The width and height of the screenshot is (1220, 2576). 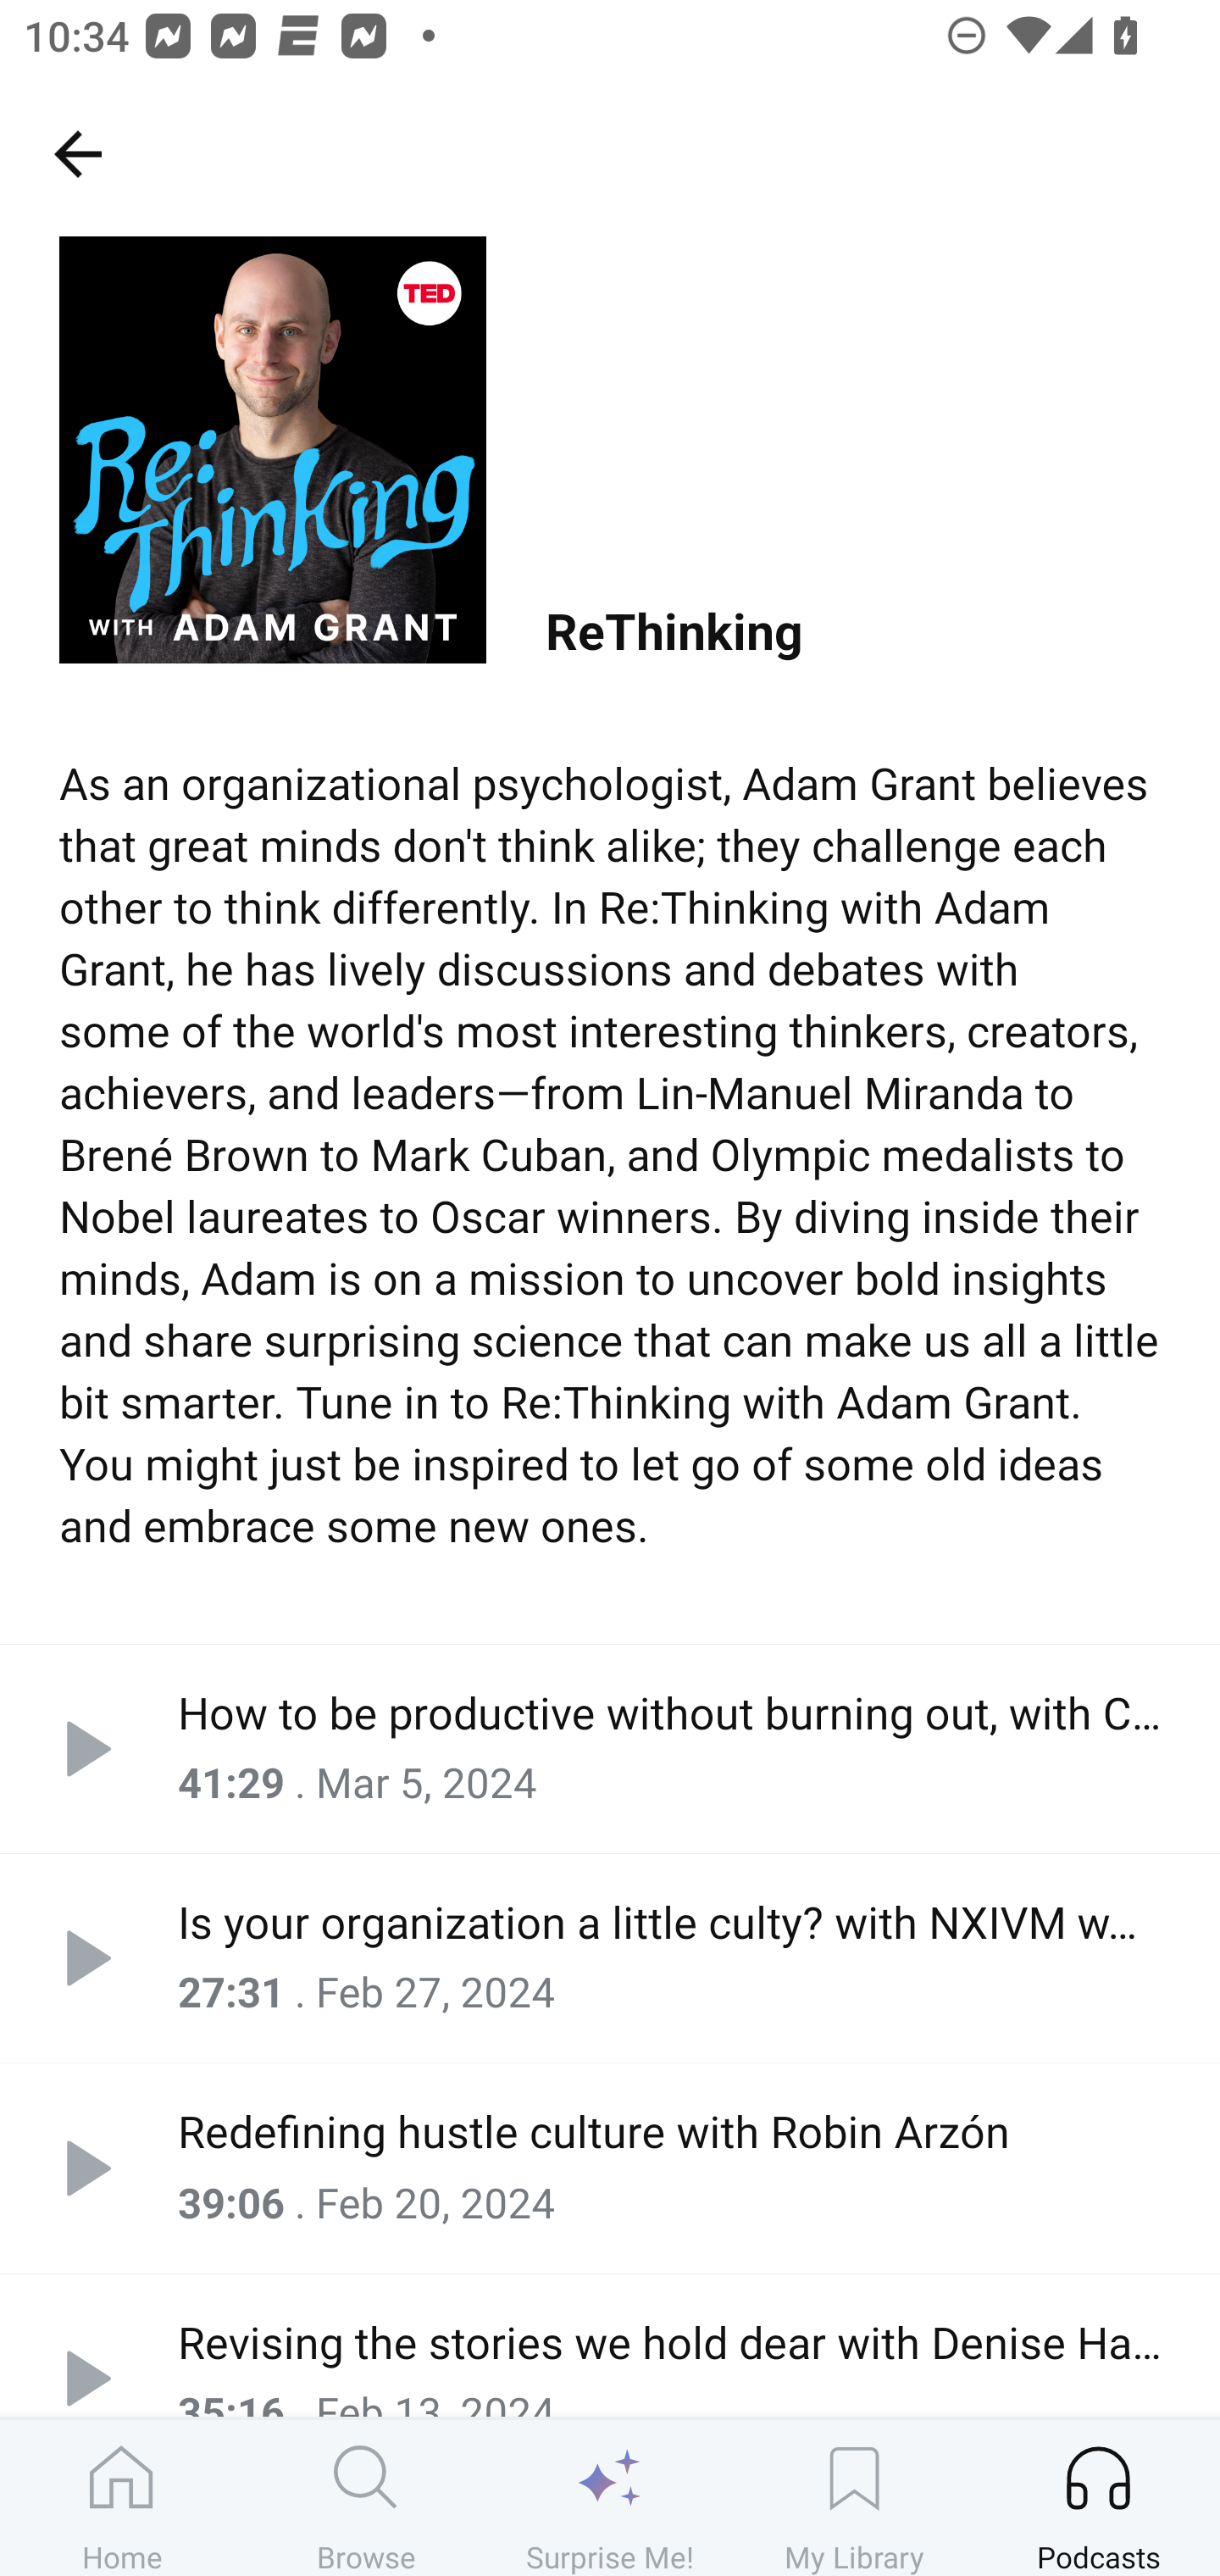 What do you see at coordinates (77, 153) in the screenshot?
I see `TED Podcasts, back` at bounding box center [77, 153].